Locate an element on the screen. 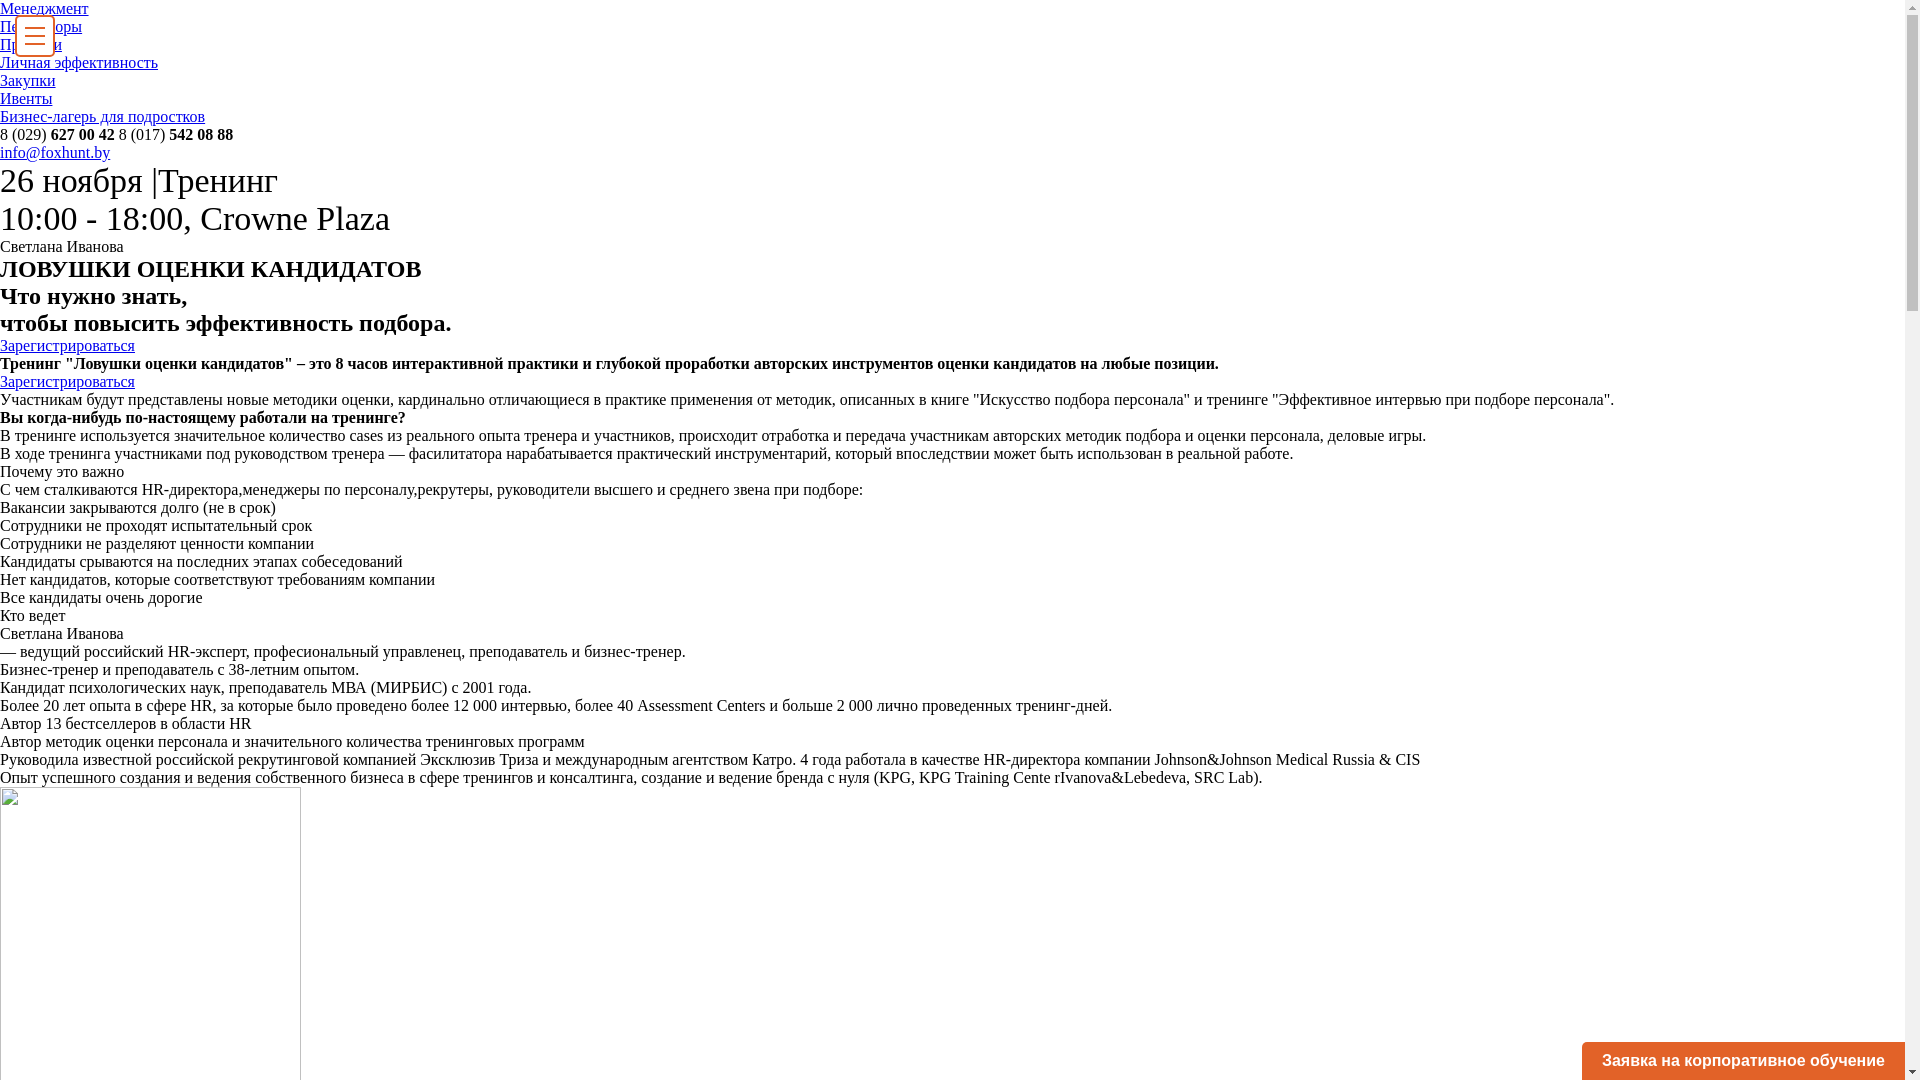 The width and height of the screenshot is (1920, 1080). info@foxhunt.by is located at coordinates (55, 152).